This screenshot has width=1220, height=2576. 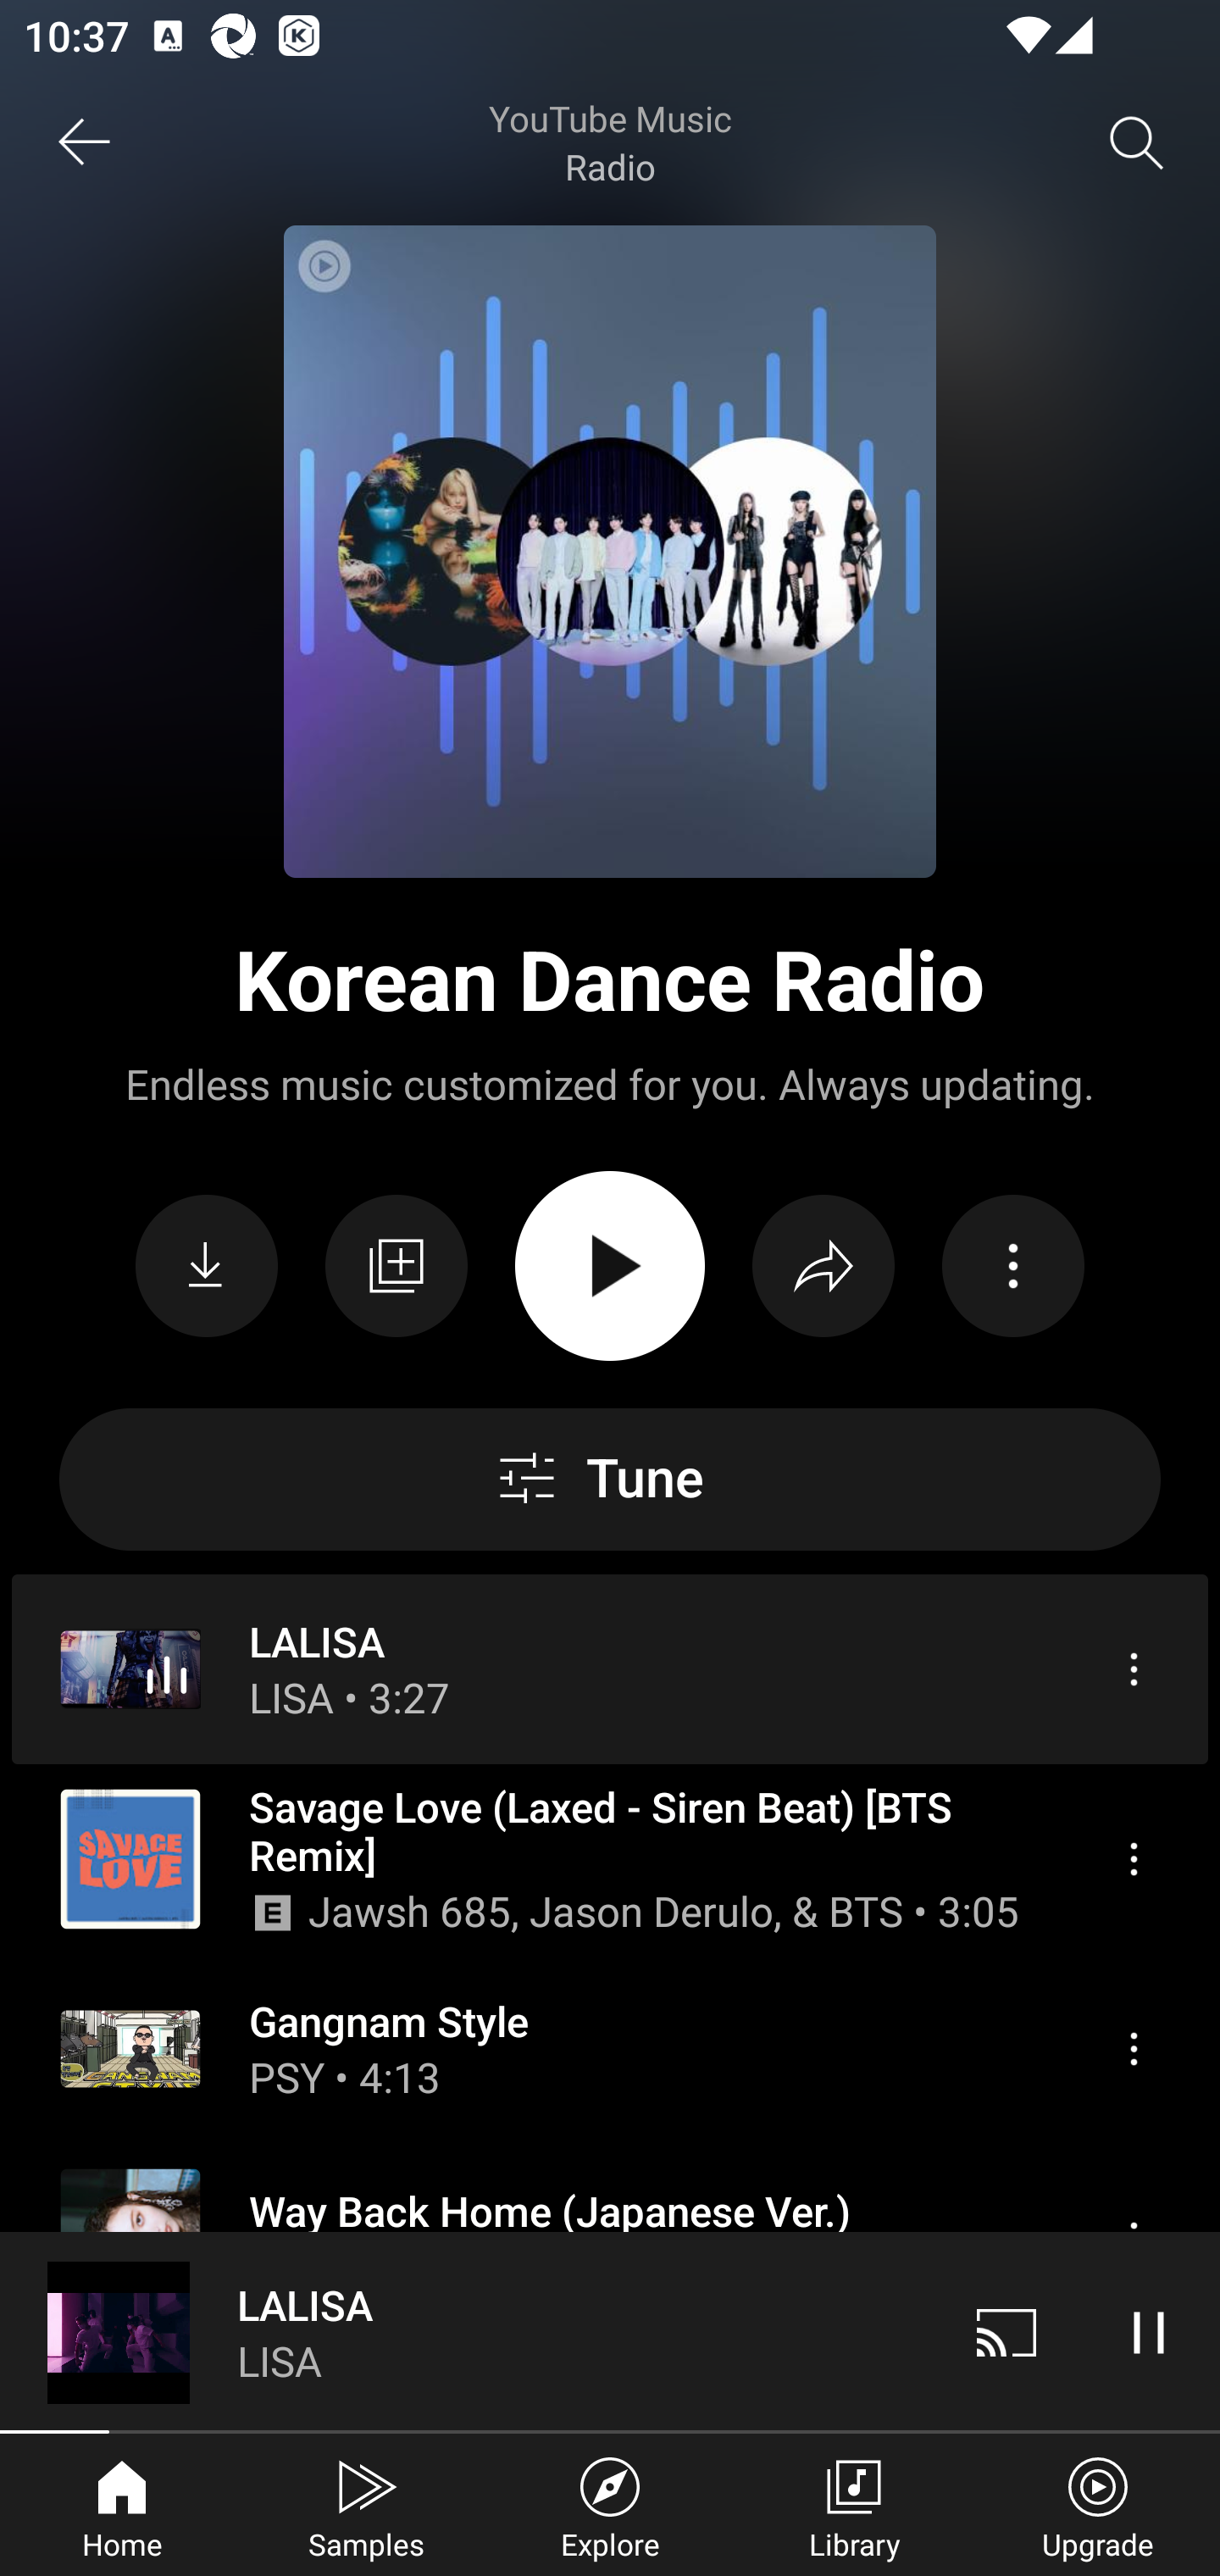 What do you see at coordinates (823, 1266) in the screenshot?
I see `Share` at bounding box center [823, 1266].